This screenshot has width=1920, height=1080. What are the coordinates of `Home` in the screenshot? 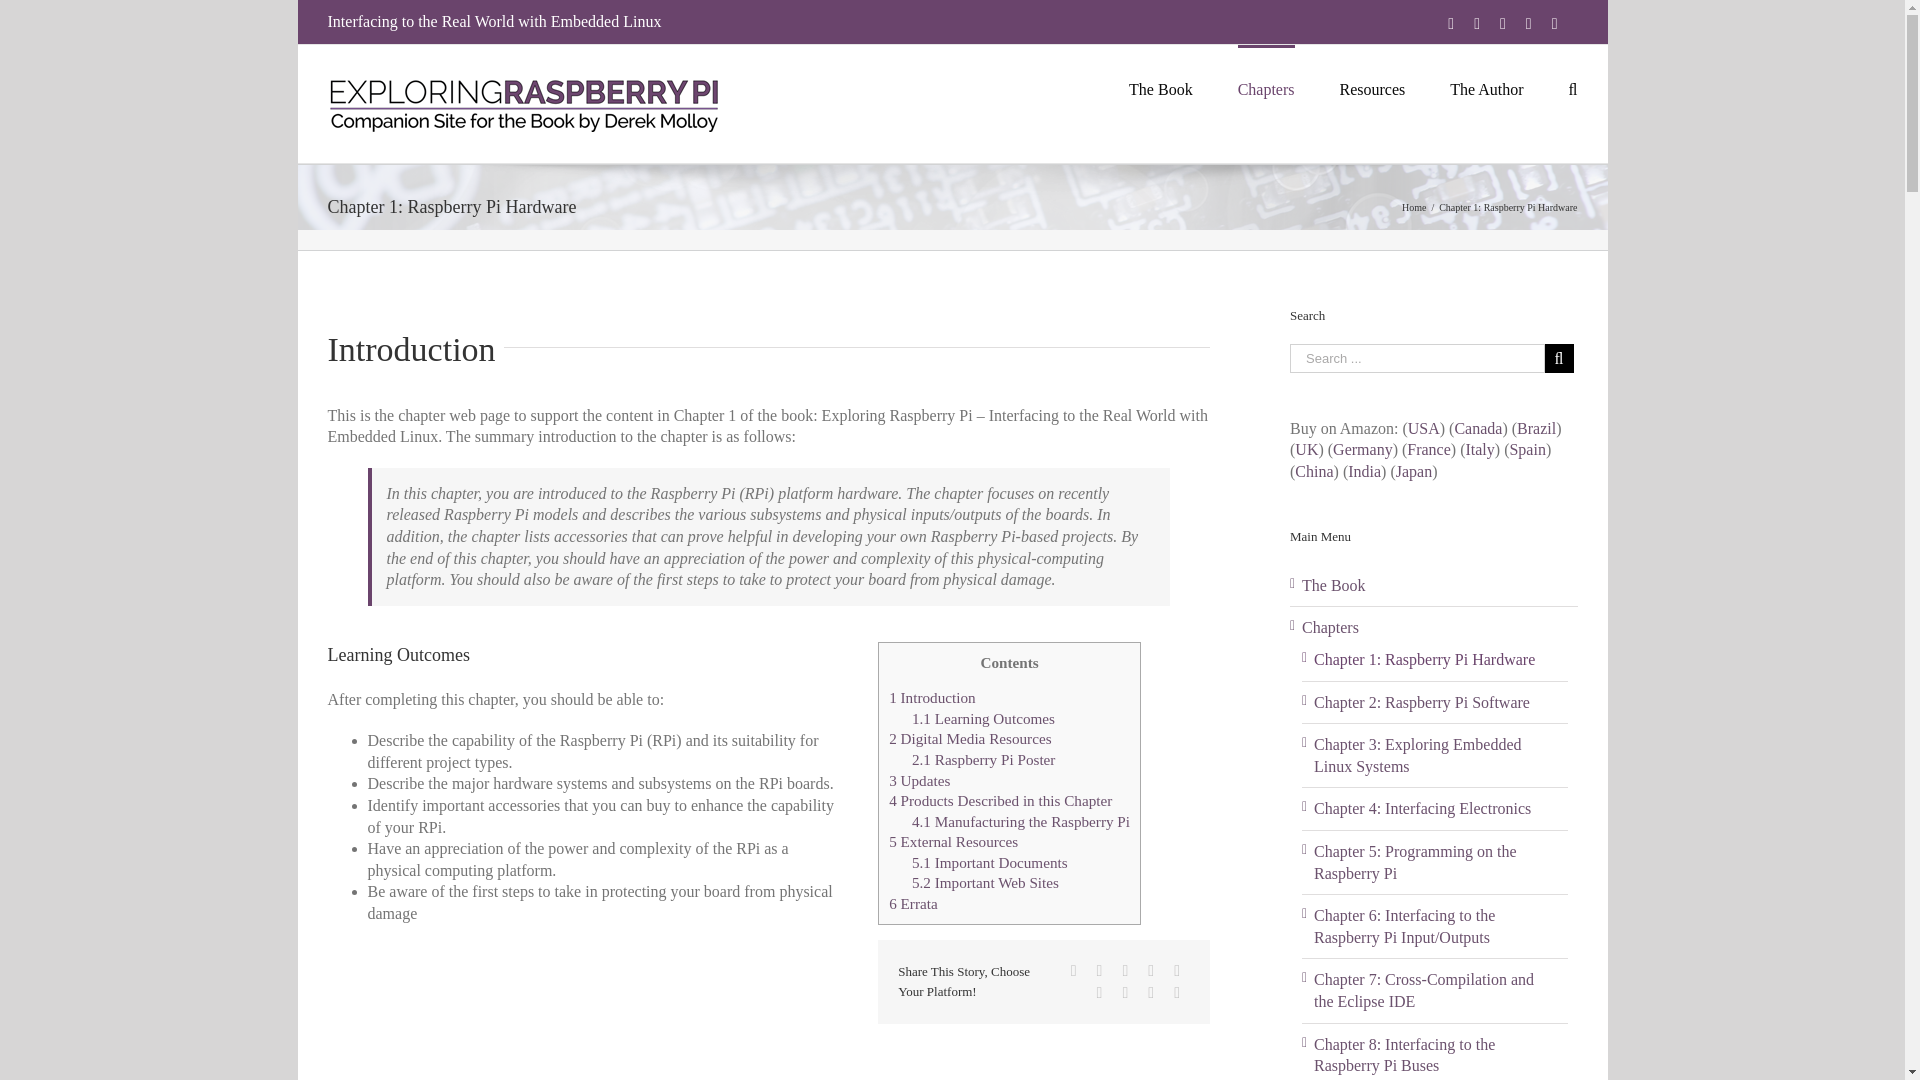 It's located at (1414, 206).